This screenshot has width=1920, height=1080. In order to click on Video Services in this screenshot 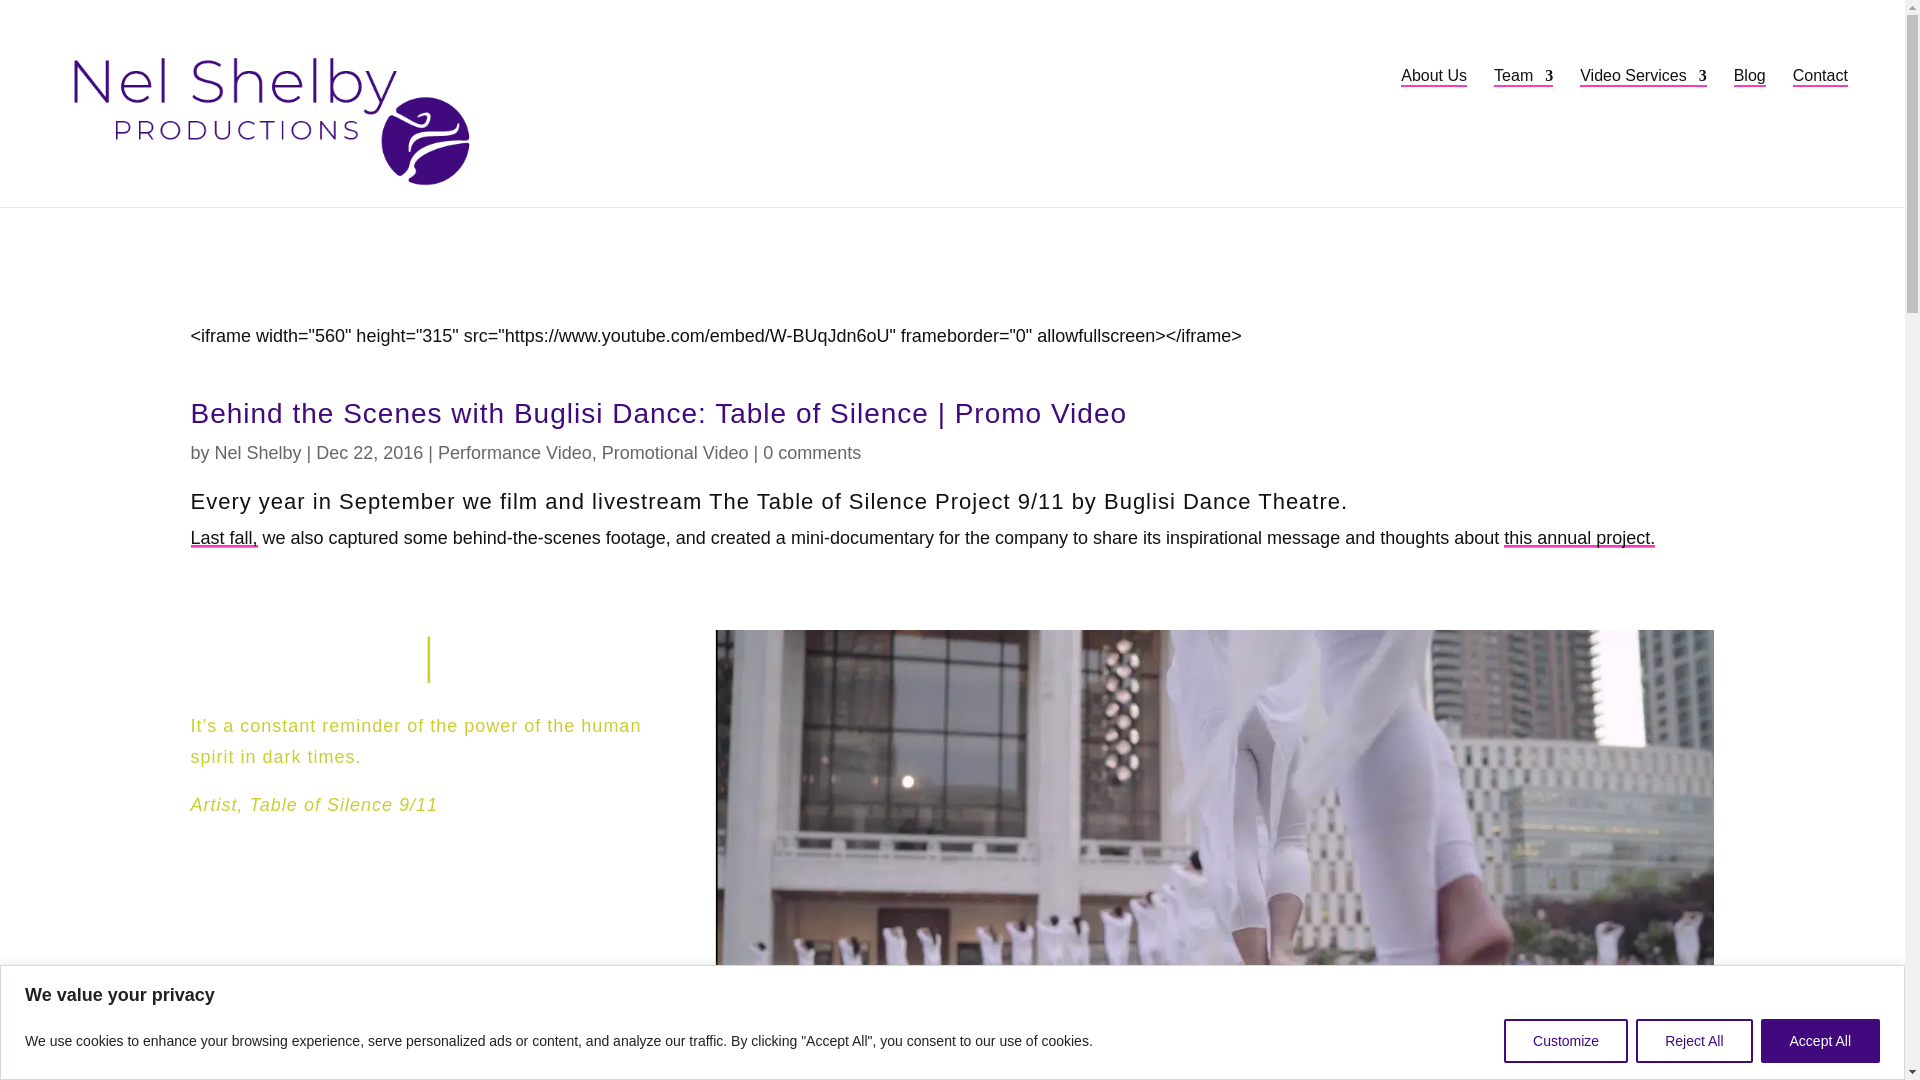, I will do `click(1643, 78)`.